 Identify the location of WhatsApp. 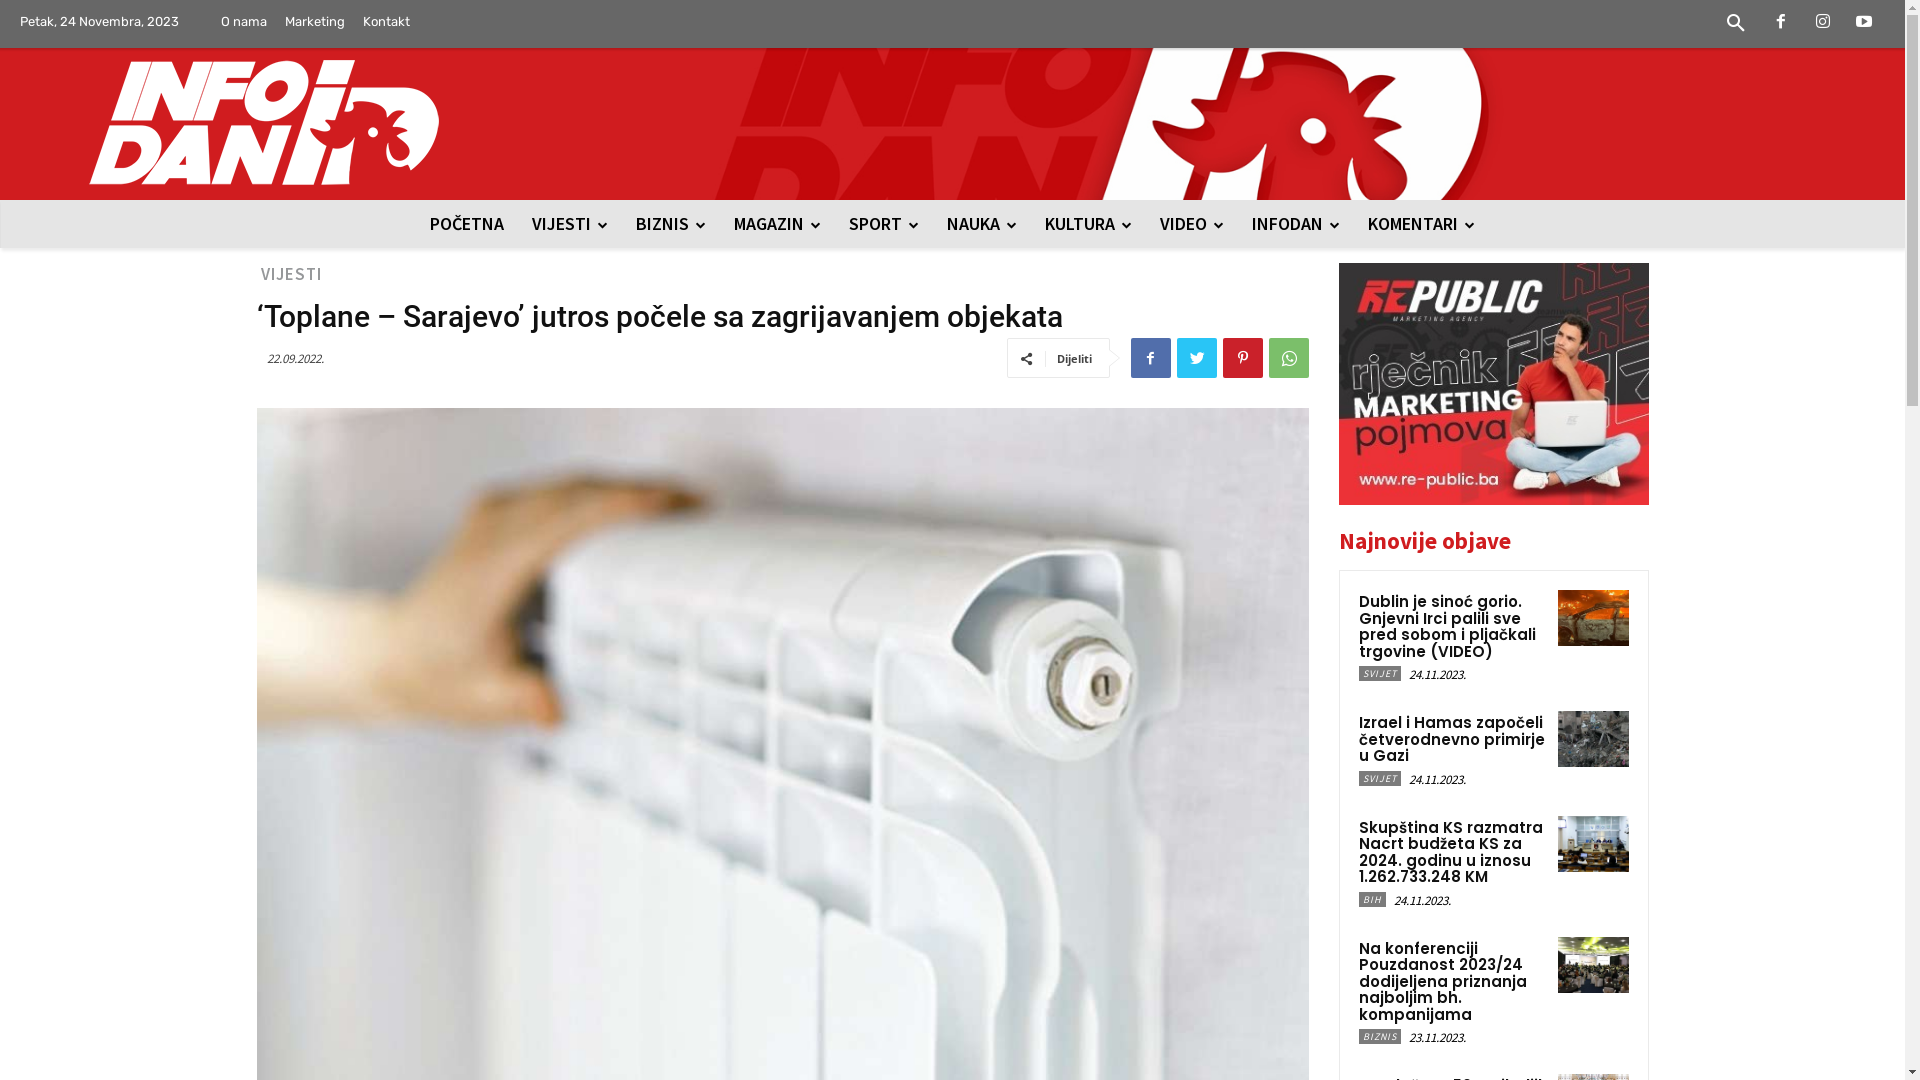
(1288, 358).